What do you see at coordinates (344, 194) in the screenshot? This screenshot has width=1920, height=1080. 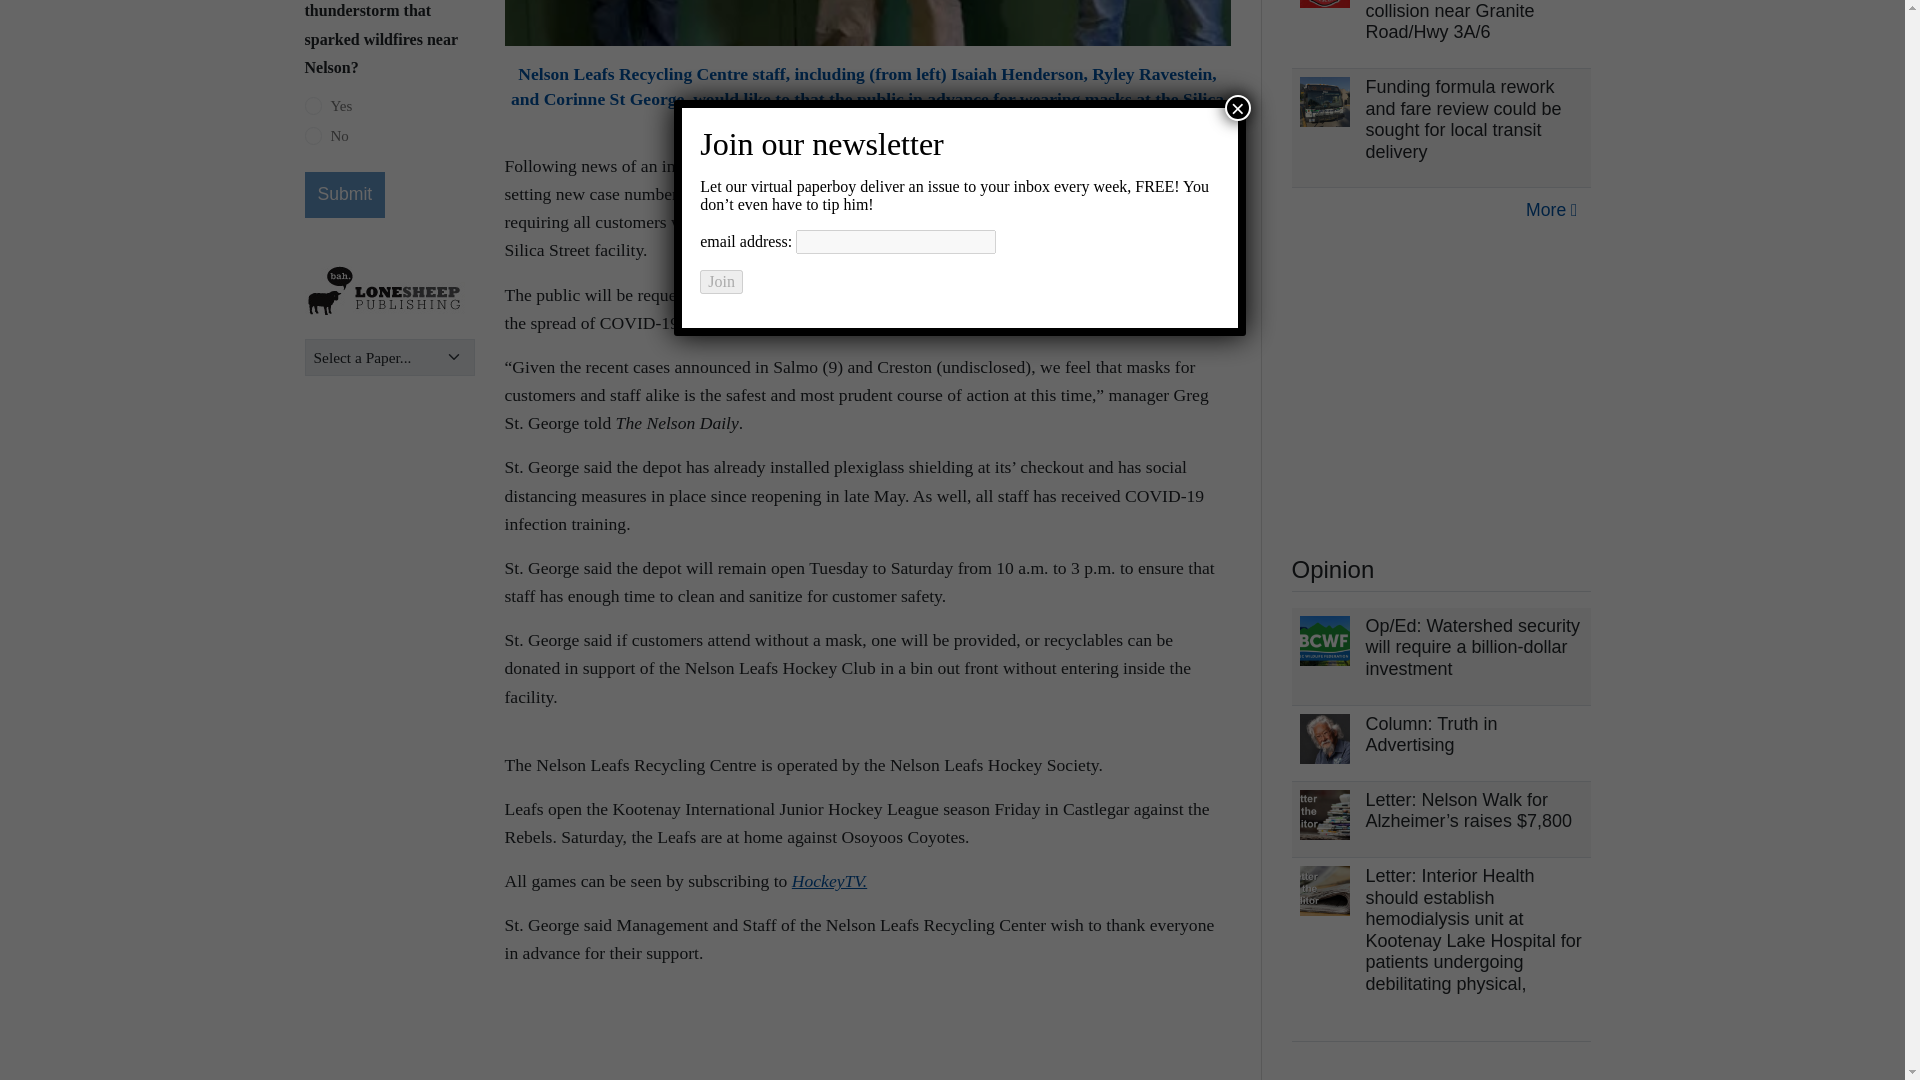 I see `Submit` at bounding box center [344, 194].